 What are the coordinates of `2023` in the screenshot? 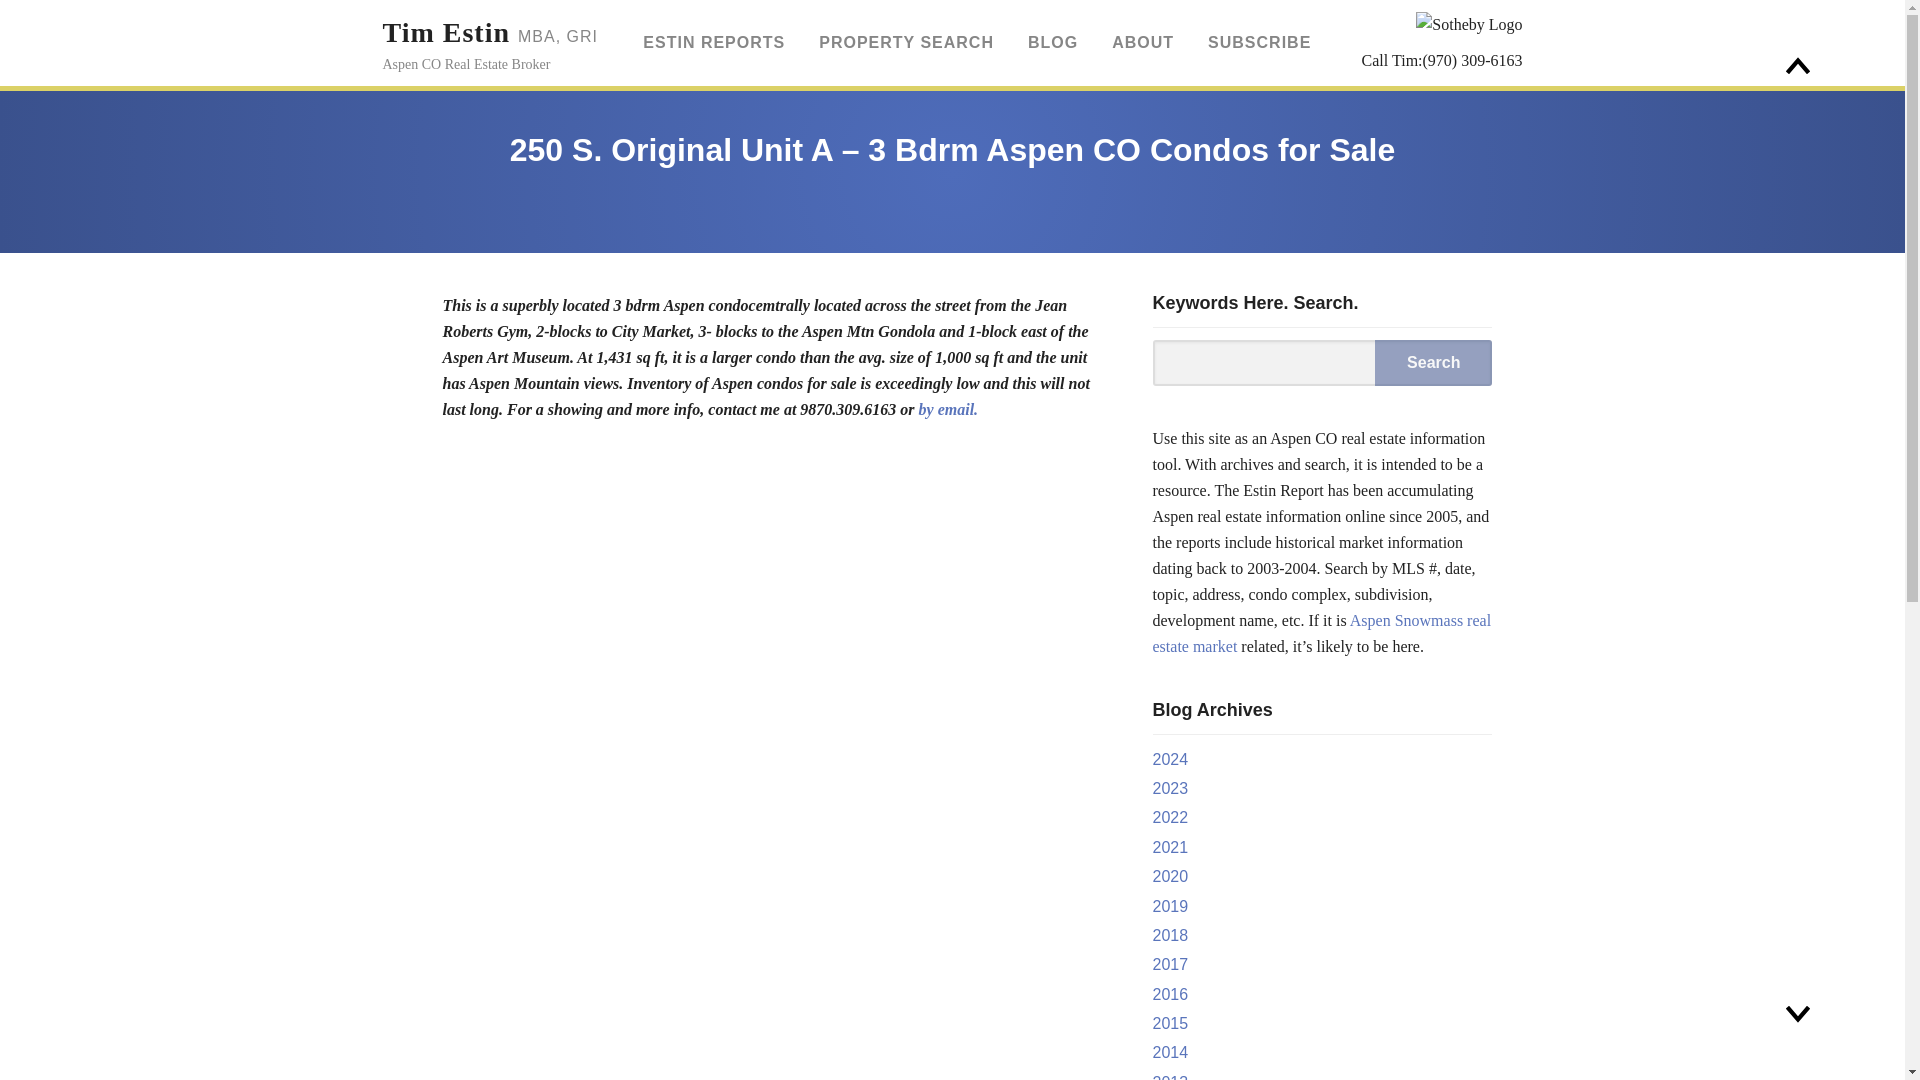 It's located at (1170, 788).